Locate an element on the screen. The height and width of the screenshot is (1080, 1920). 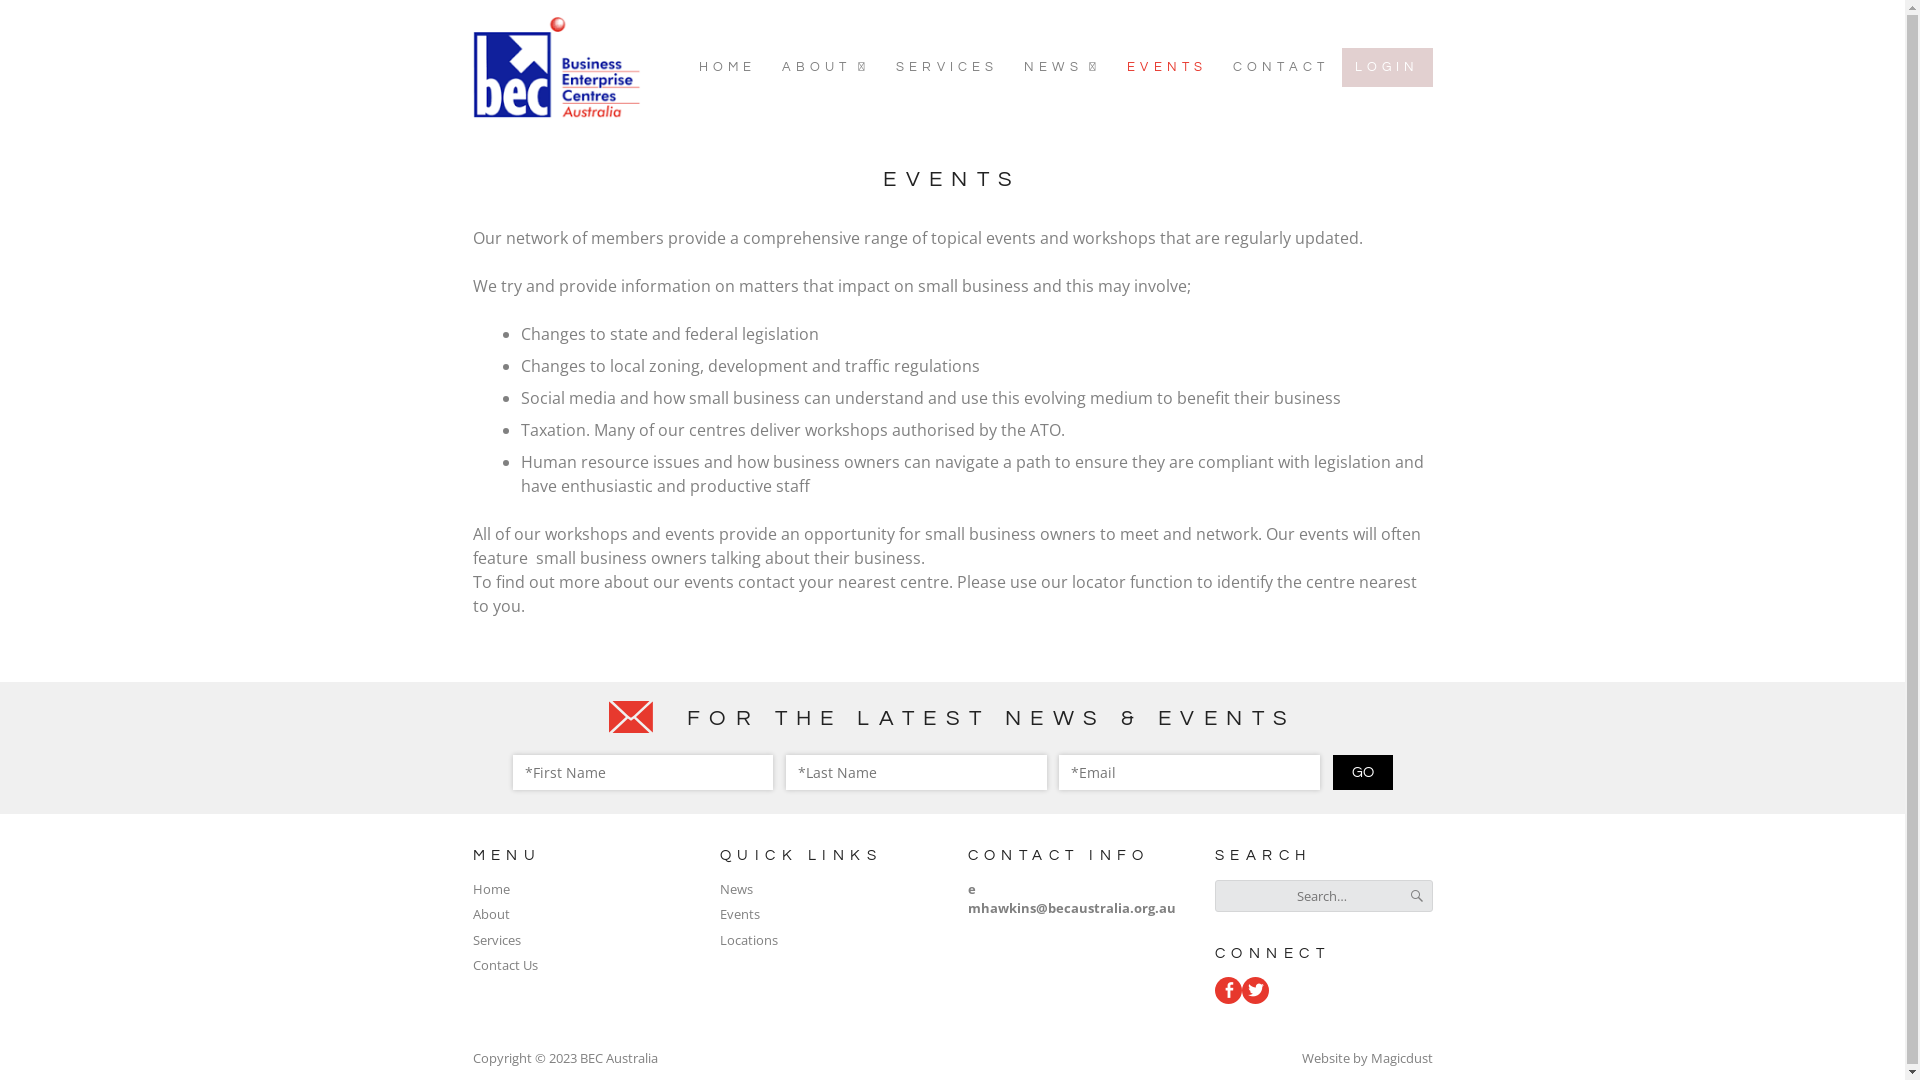
mhawkins@becaustralia.org.au is located at coordinates (1072, 908).